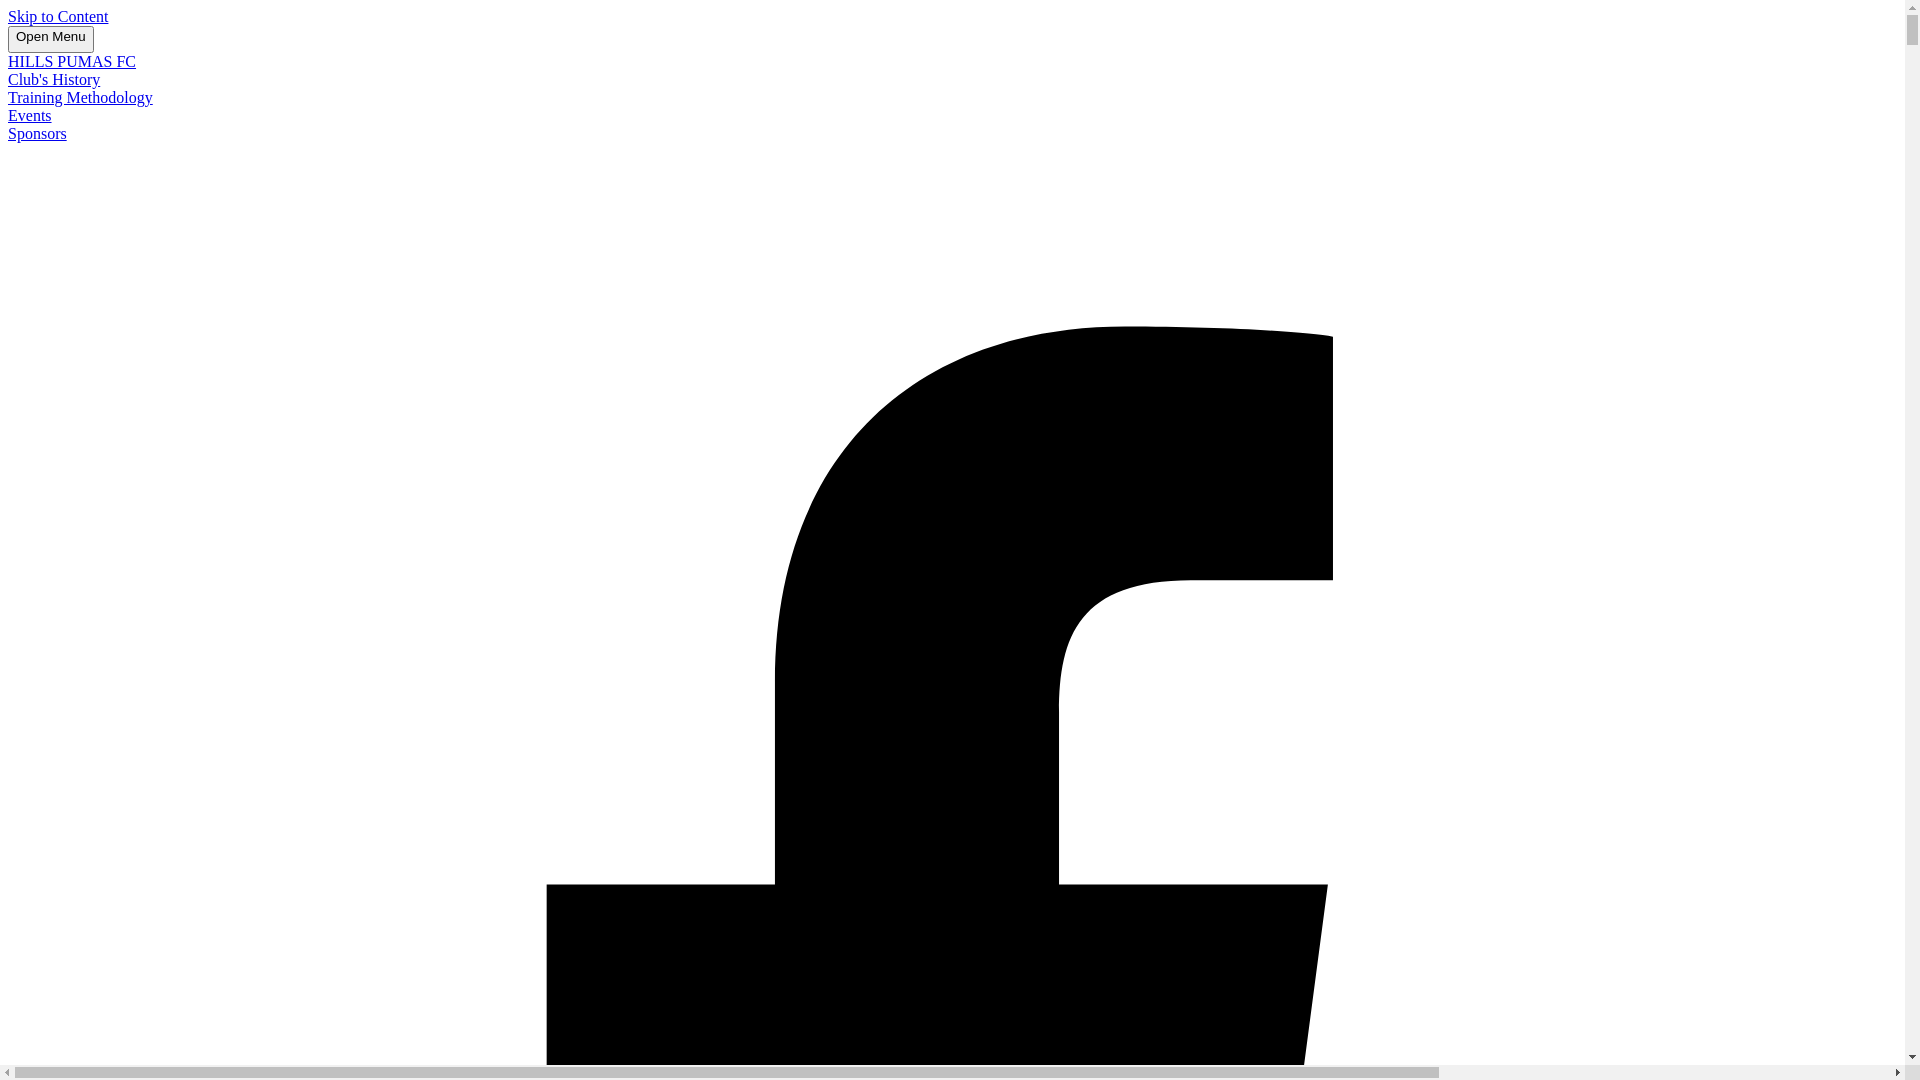 This screenshot has width=1920, height=1080. I want to click on Events, so click(30, 116).